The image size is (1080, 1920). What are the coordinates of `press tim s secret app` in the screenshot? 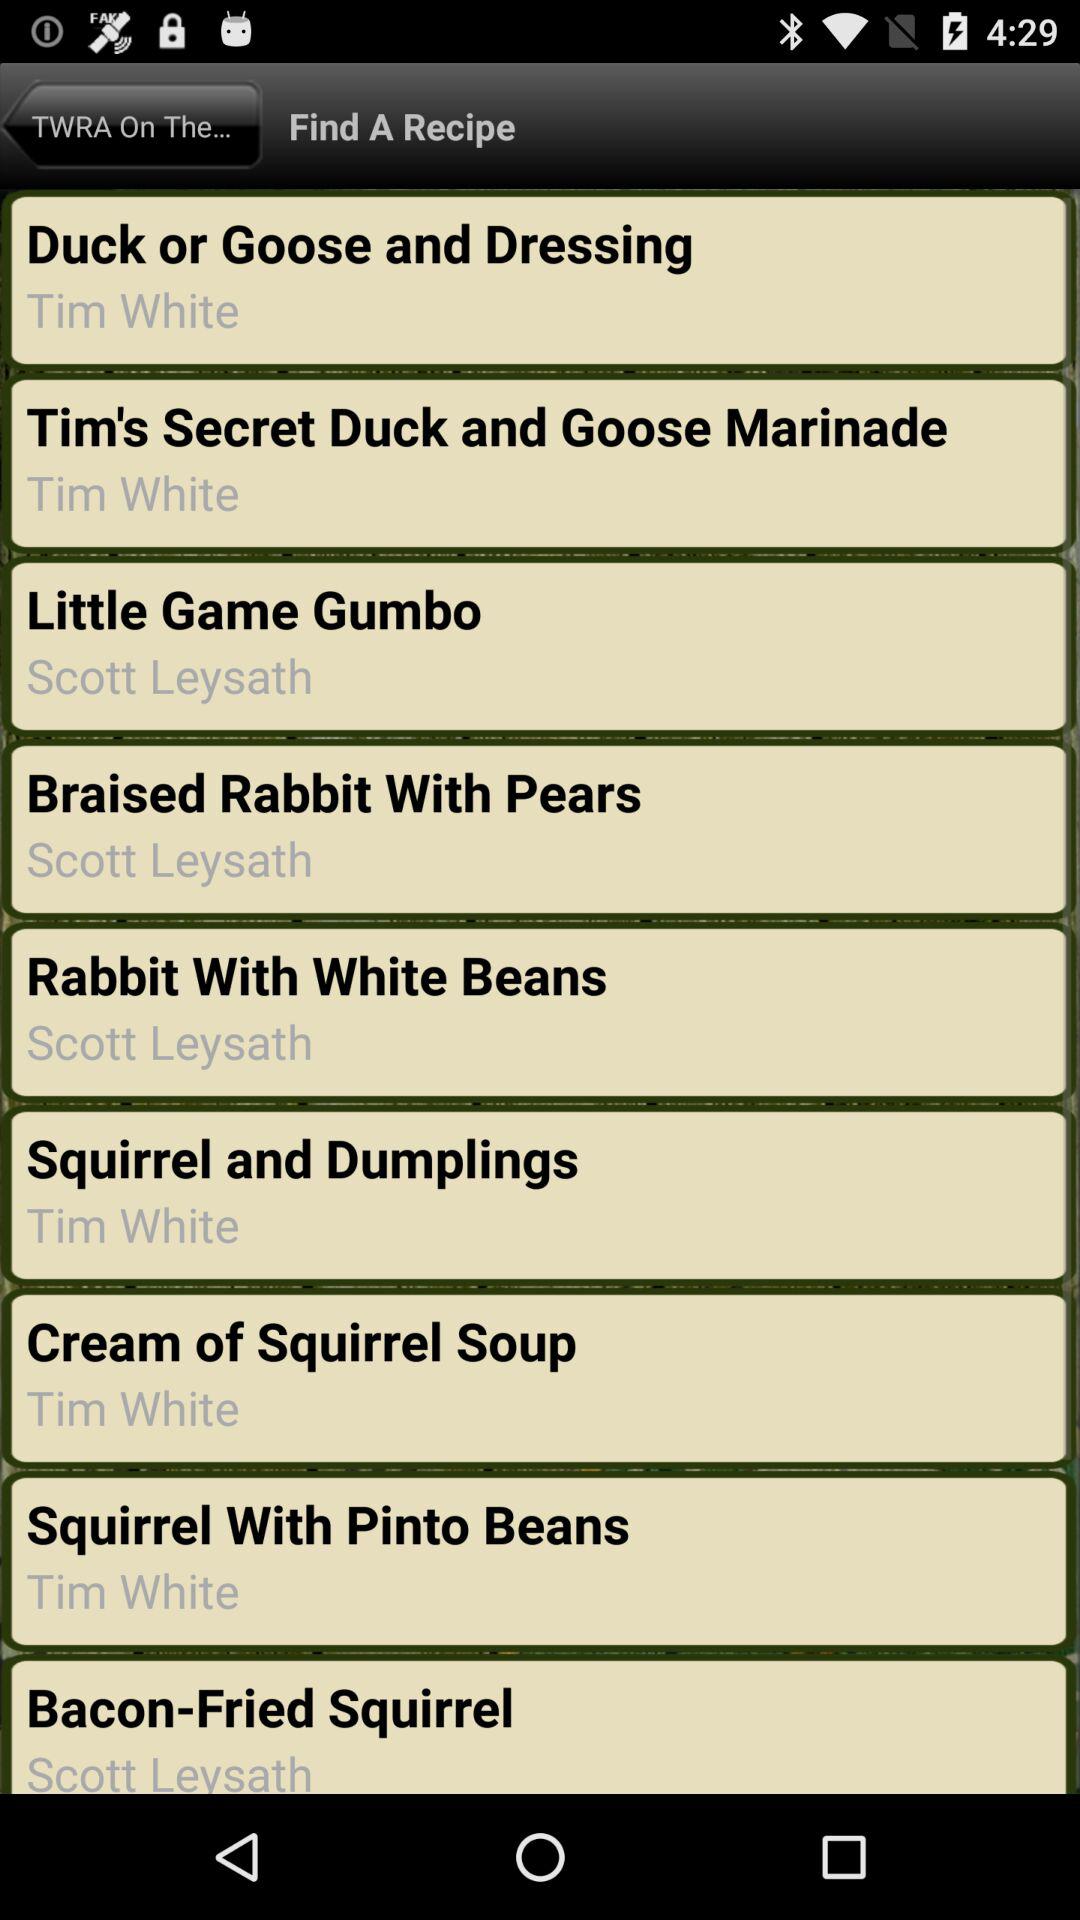 It's located at (493, 425).